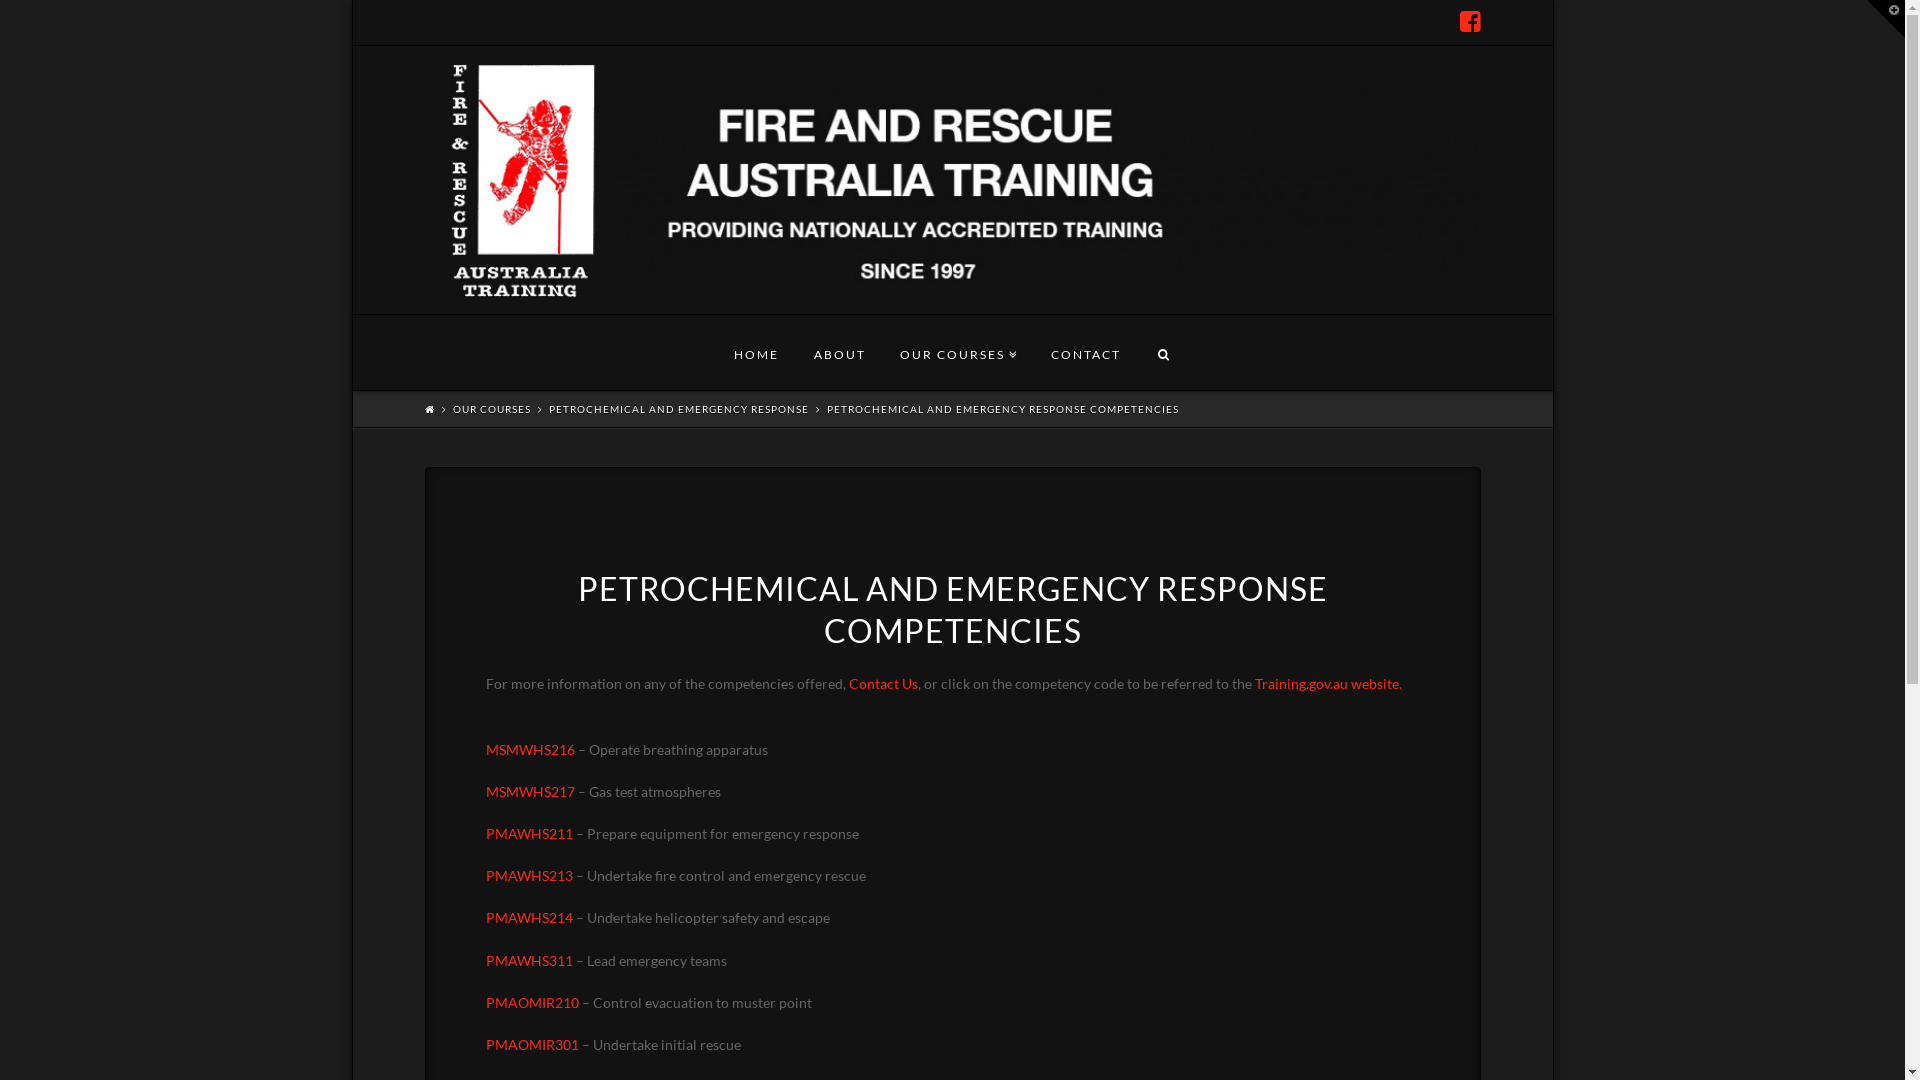  What do you see at coordinates (756, 352) in the screenshot?
I see `HOME` at bounding box center [756, 352].